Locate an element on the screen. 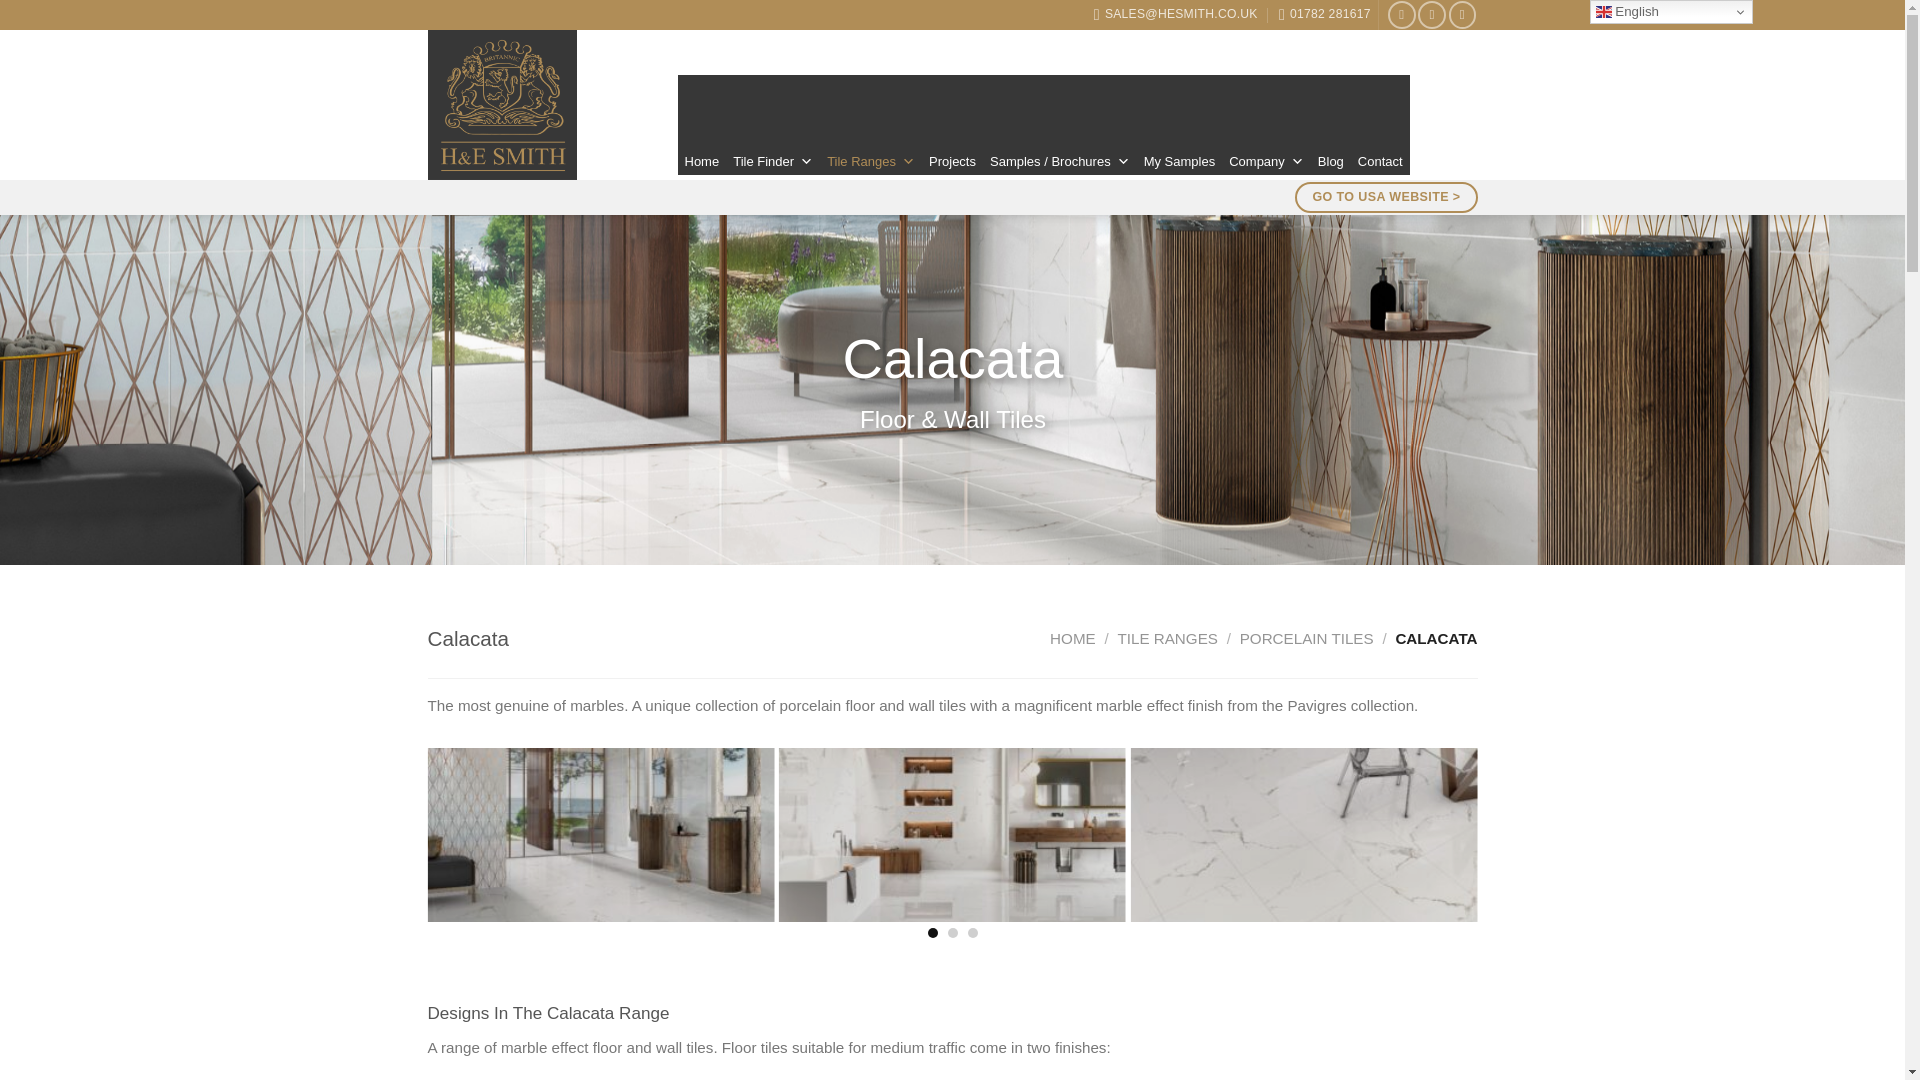  My Samples is located at coordinates (1180, 154).